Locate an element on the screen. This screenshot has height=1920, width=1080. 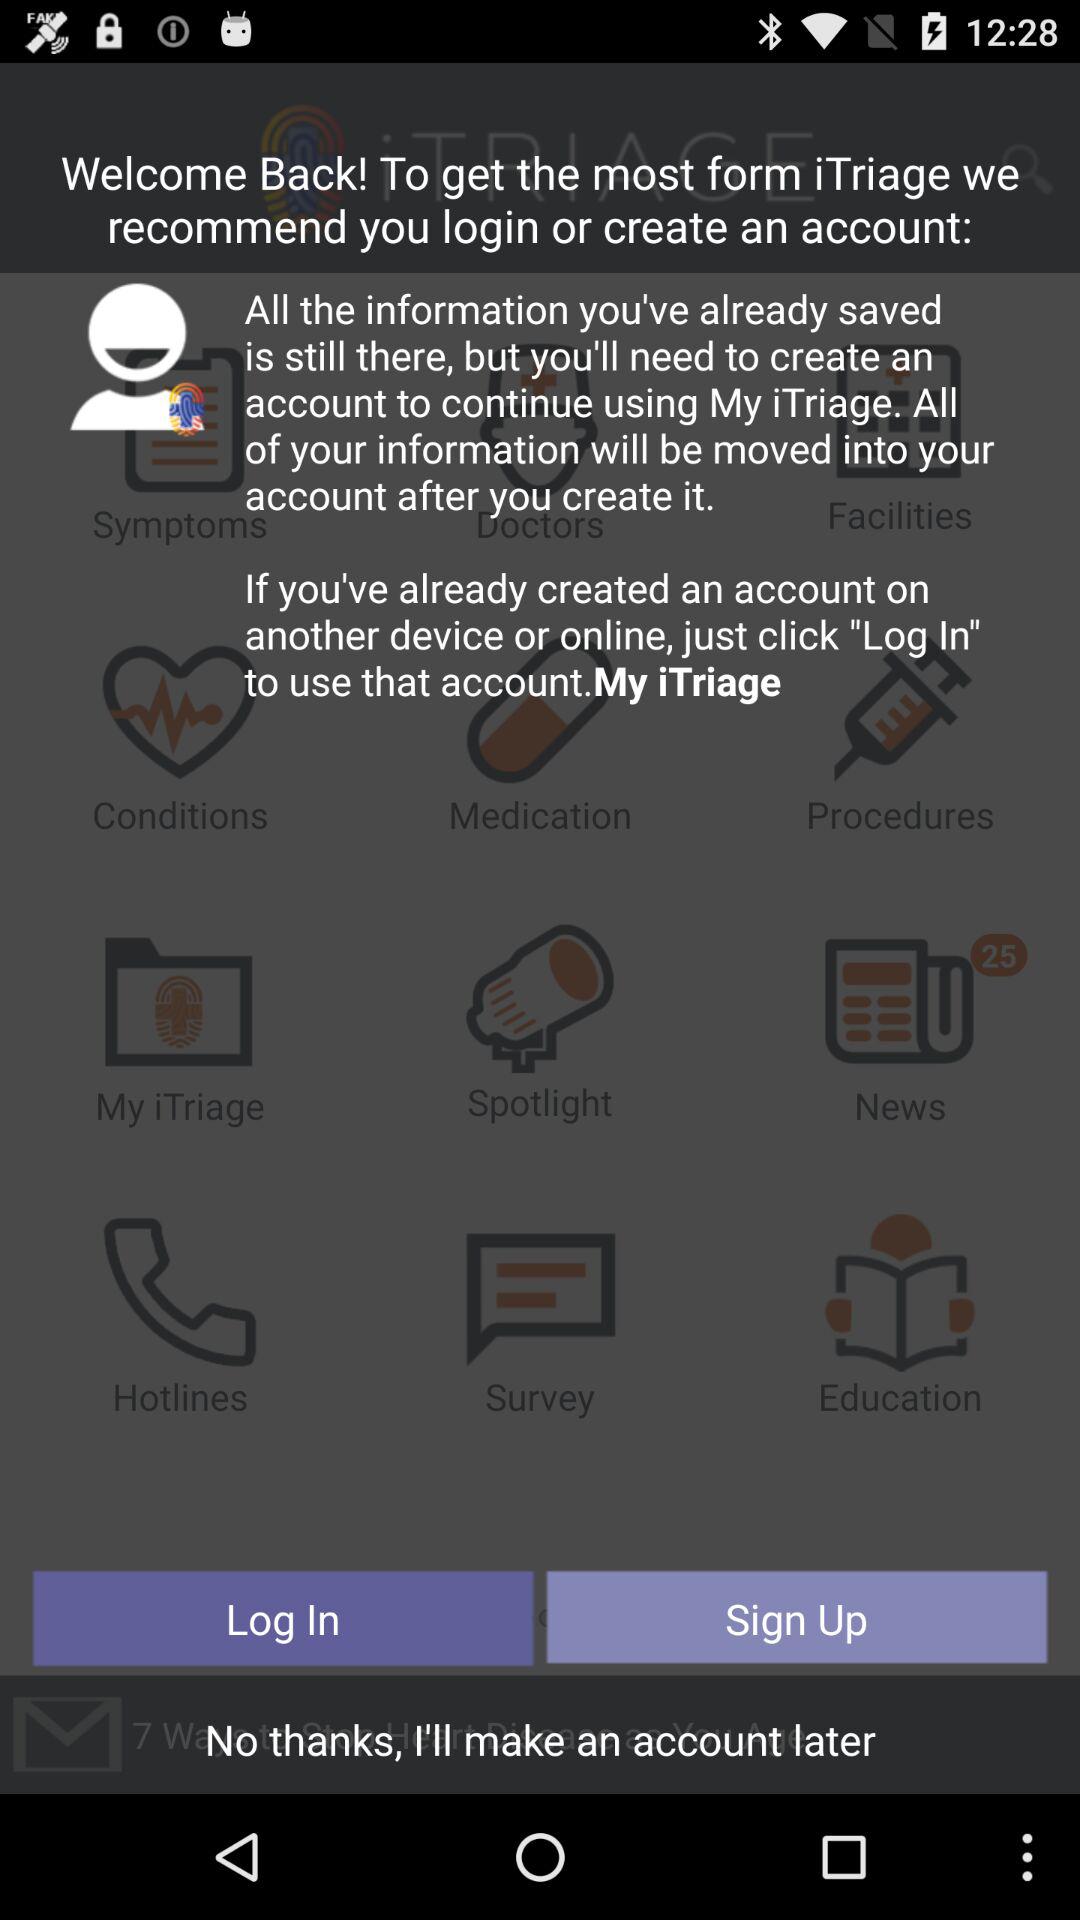
turn off the icon below the all the information is located at coordinates (796, 1618).